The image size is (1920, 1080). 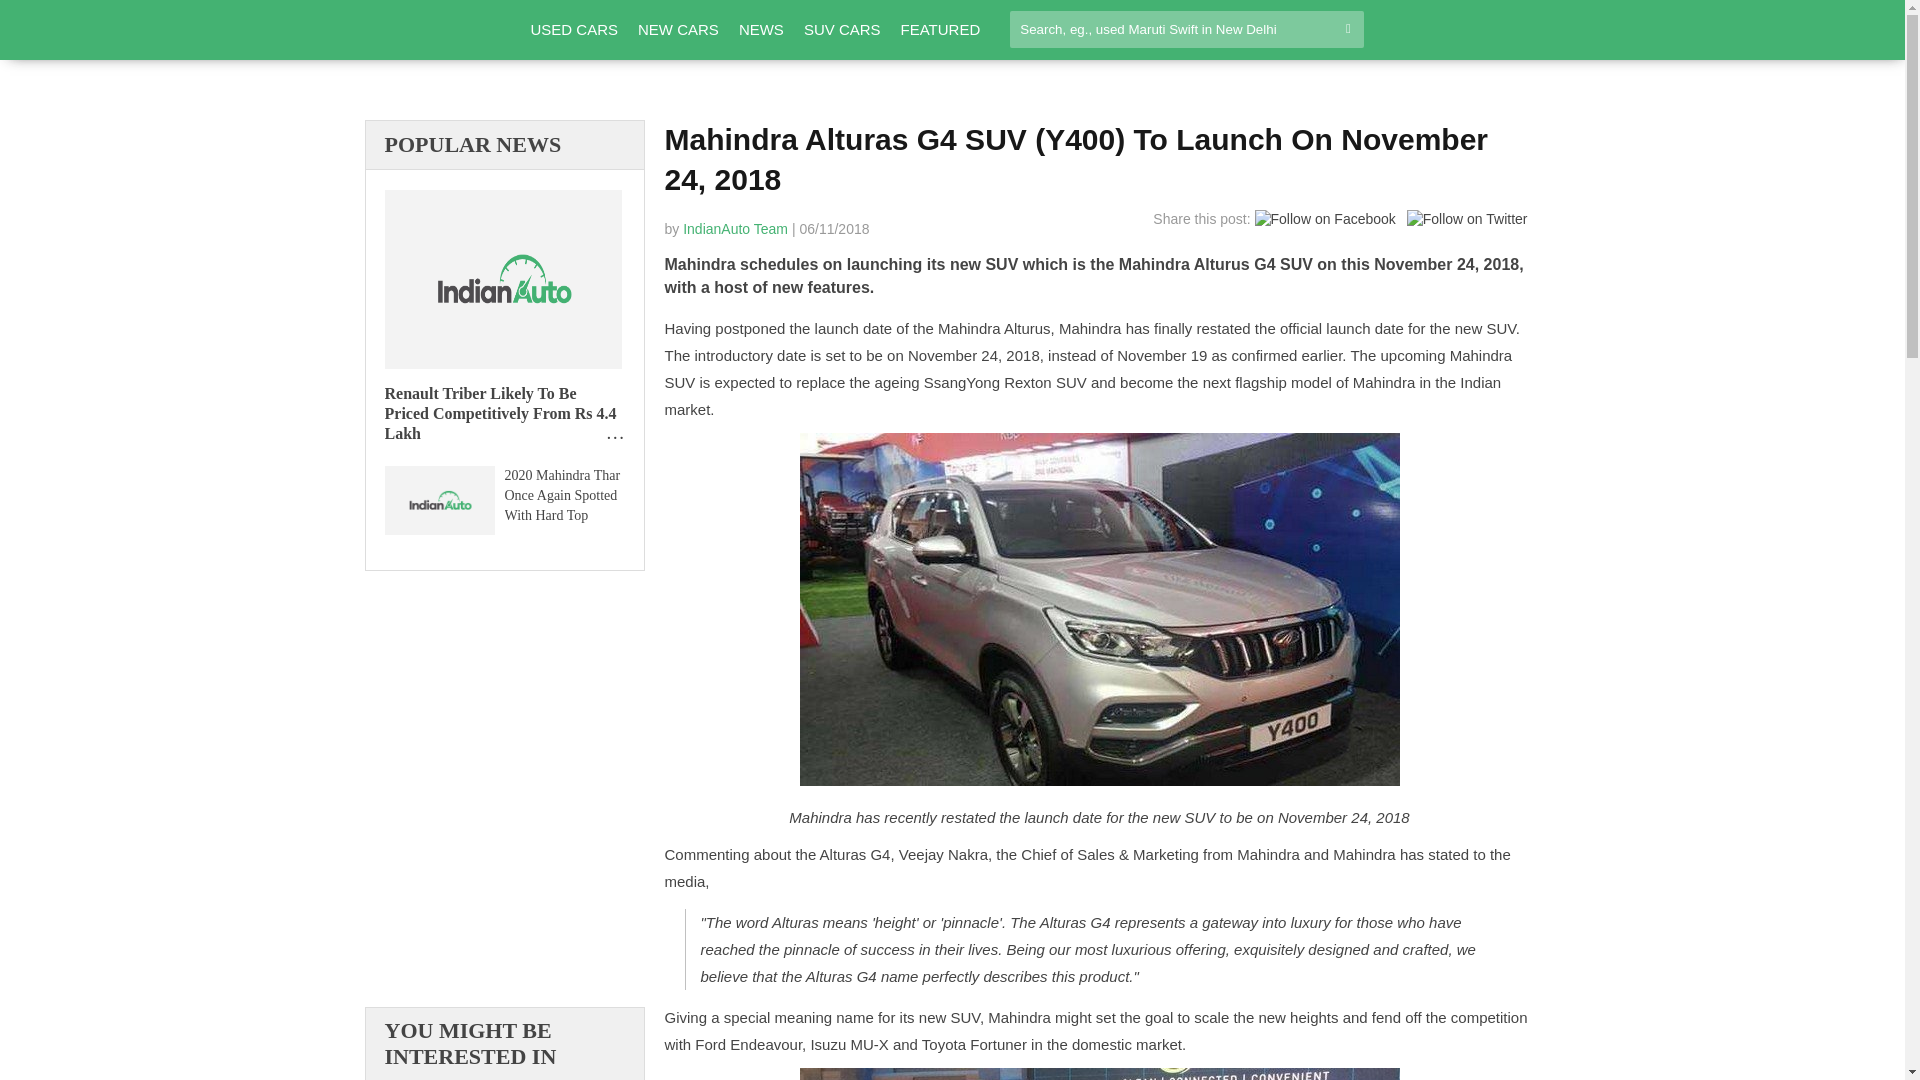 I want to click on 2020 Mahindra Thar Once Again Spotted With Hard Top, so click(x=560, y=494).